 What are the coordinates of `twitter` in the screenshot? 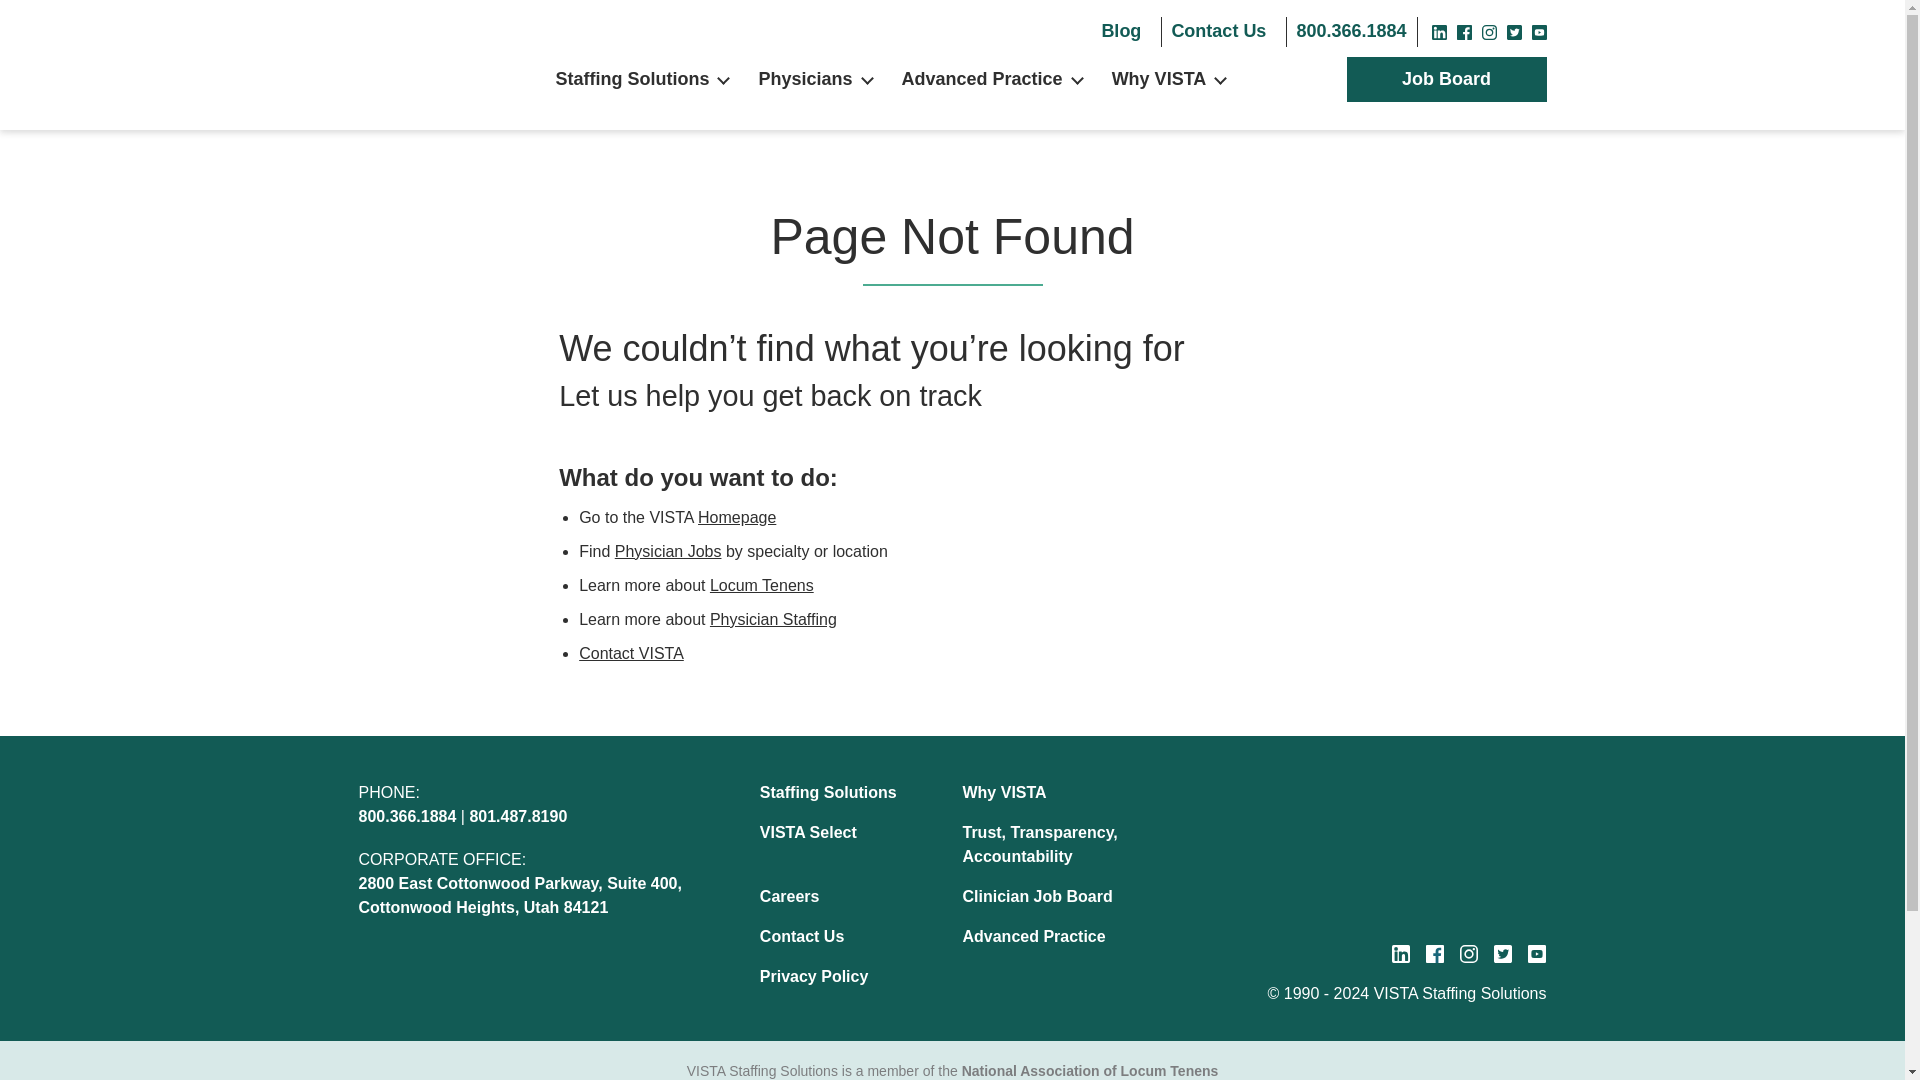 It's located at (1502, 954).